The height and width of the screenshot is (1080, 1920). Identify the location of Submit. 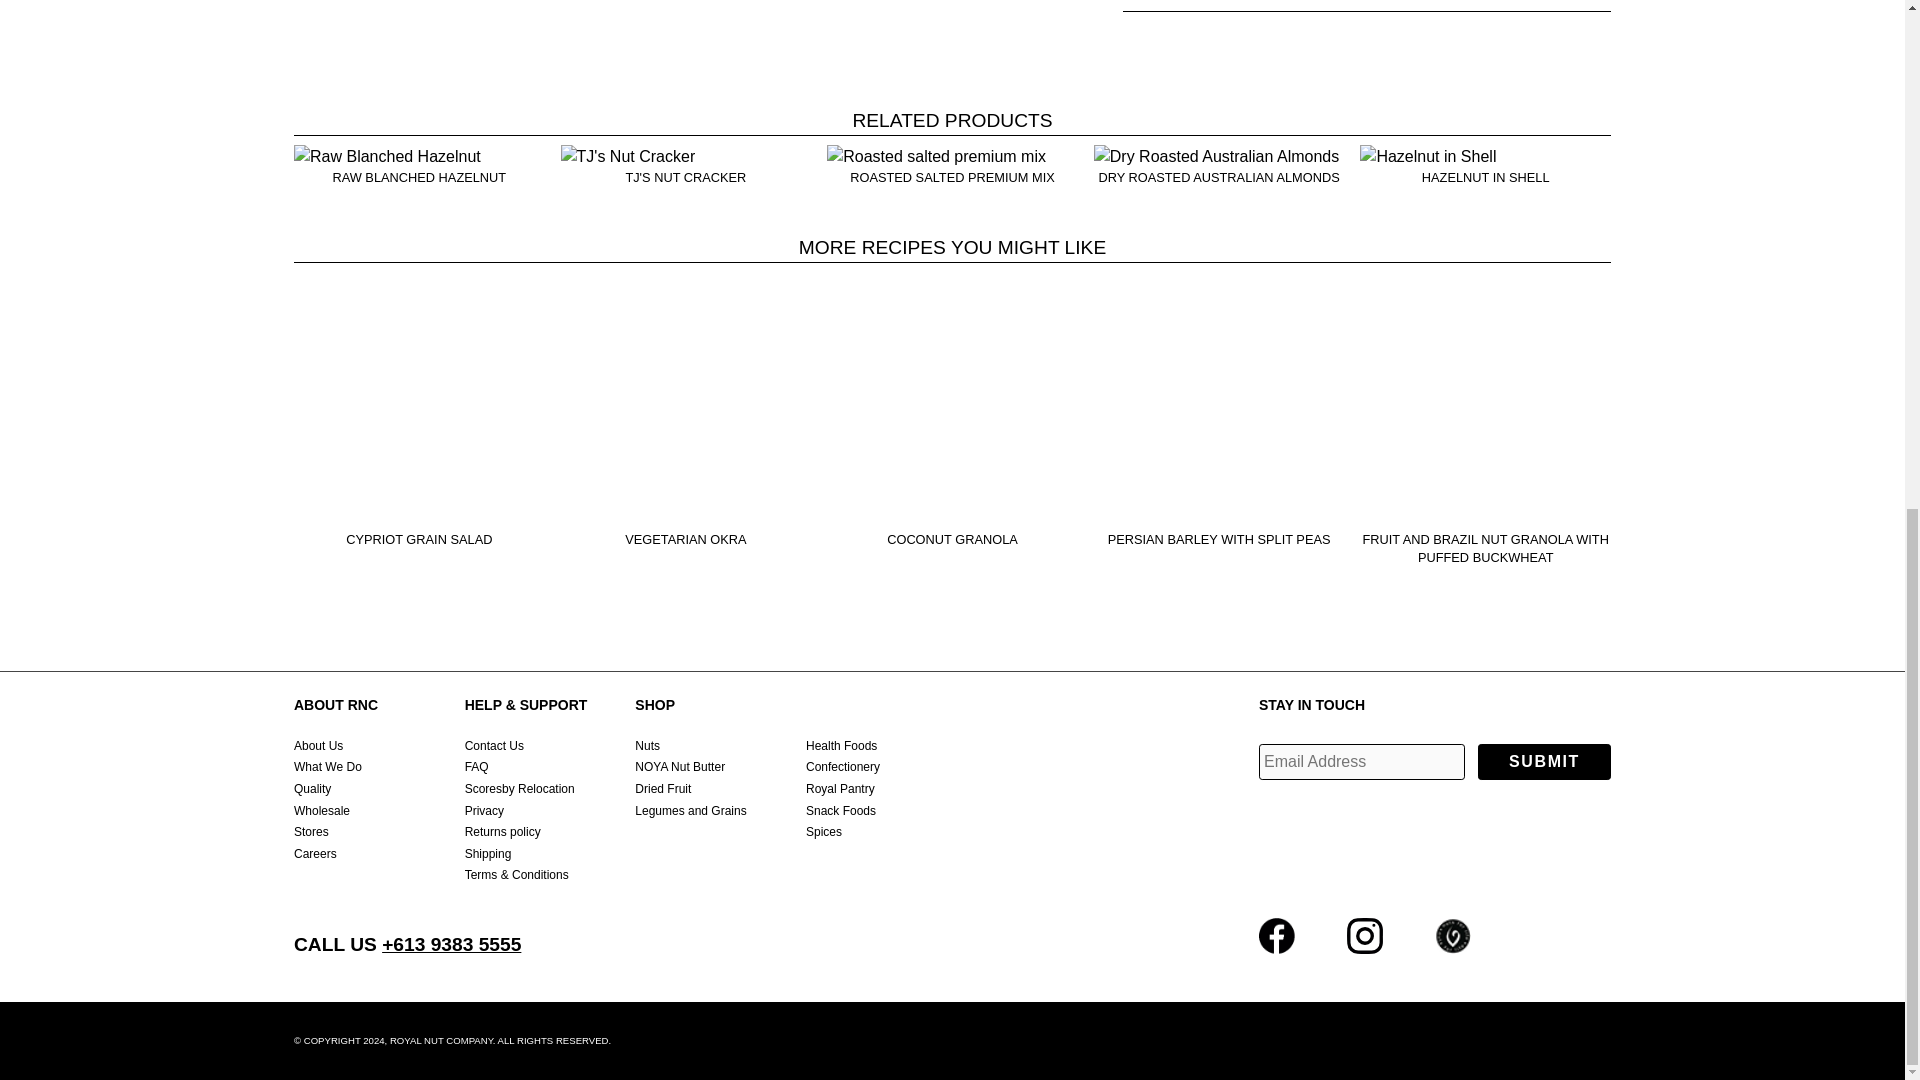
(1544, 762).